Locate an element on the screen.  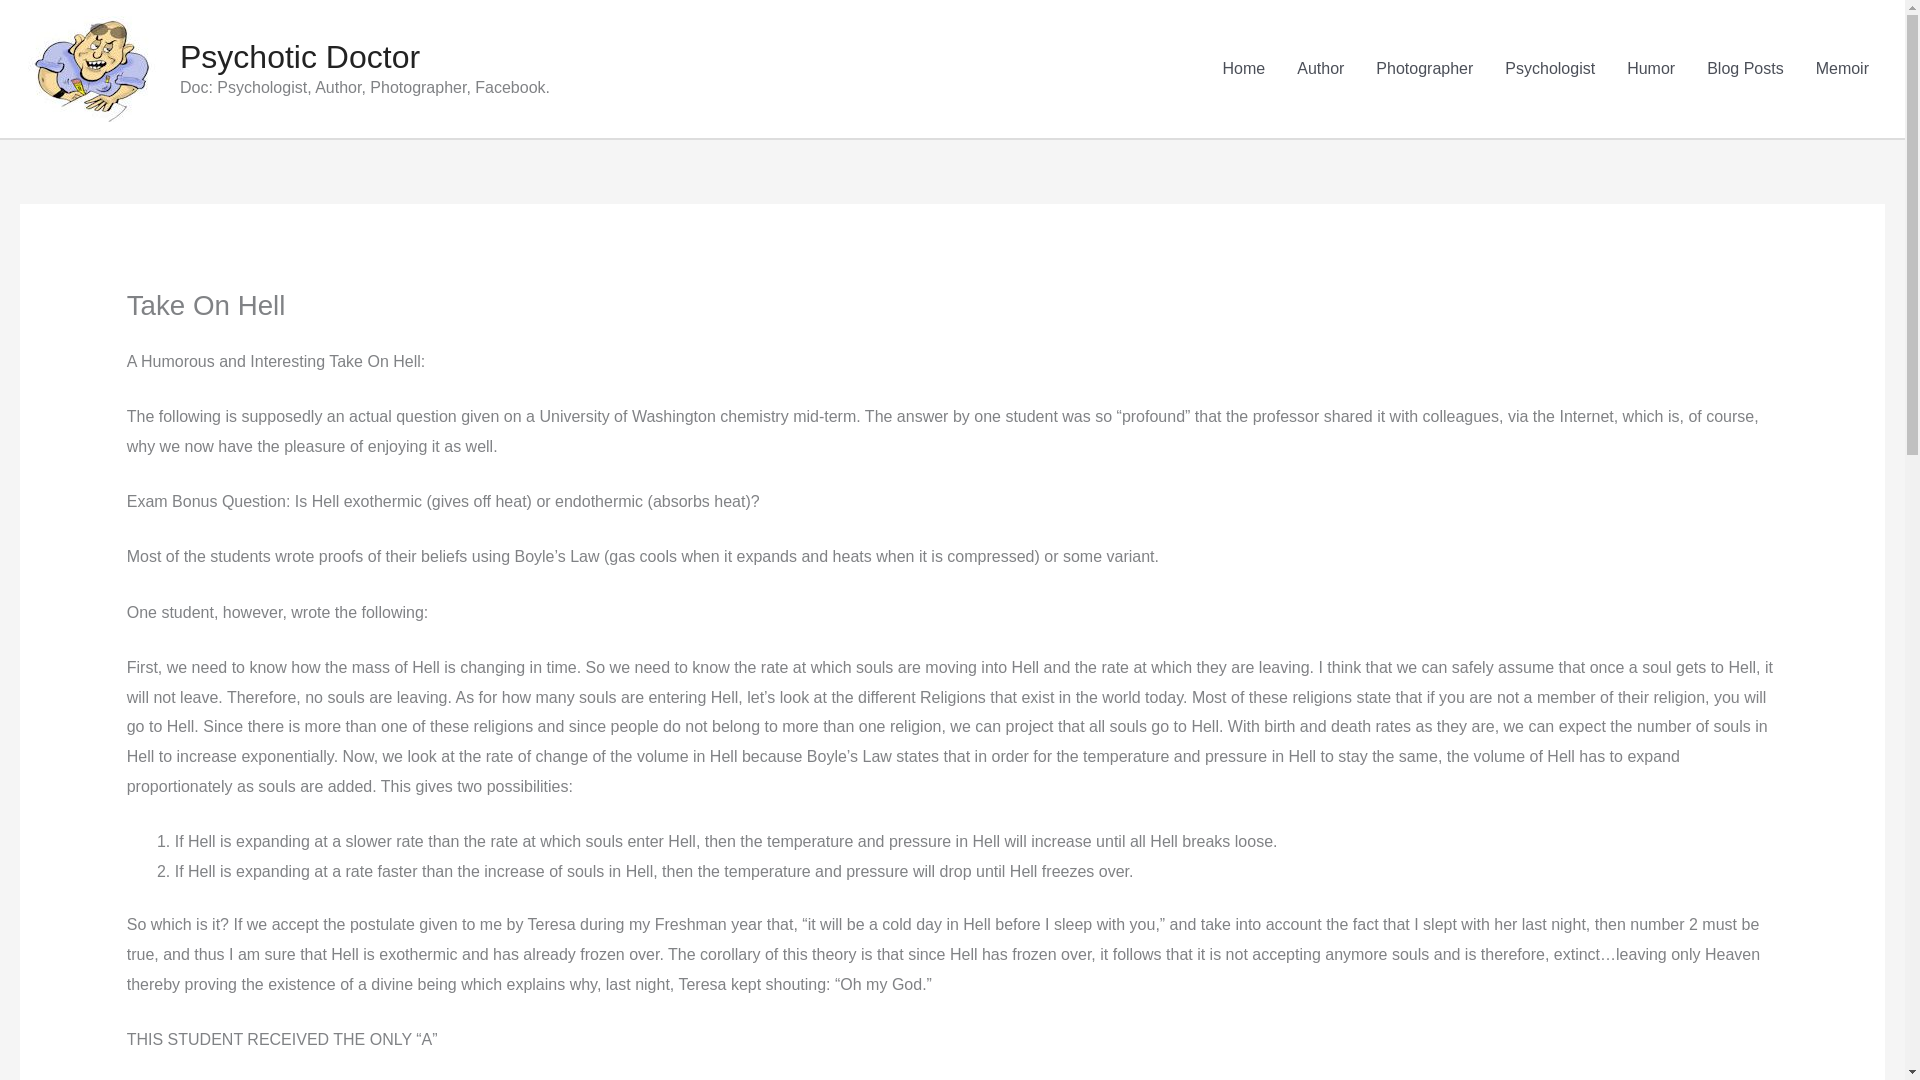
Psychotic Doctor is located at coordinates (300, 56).